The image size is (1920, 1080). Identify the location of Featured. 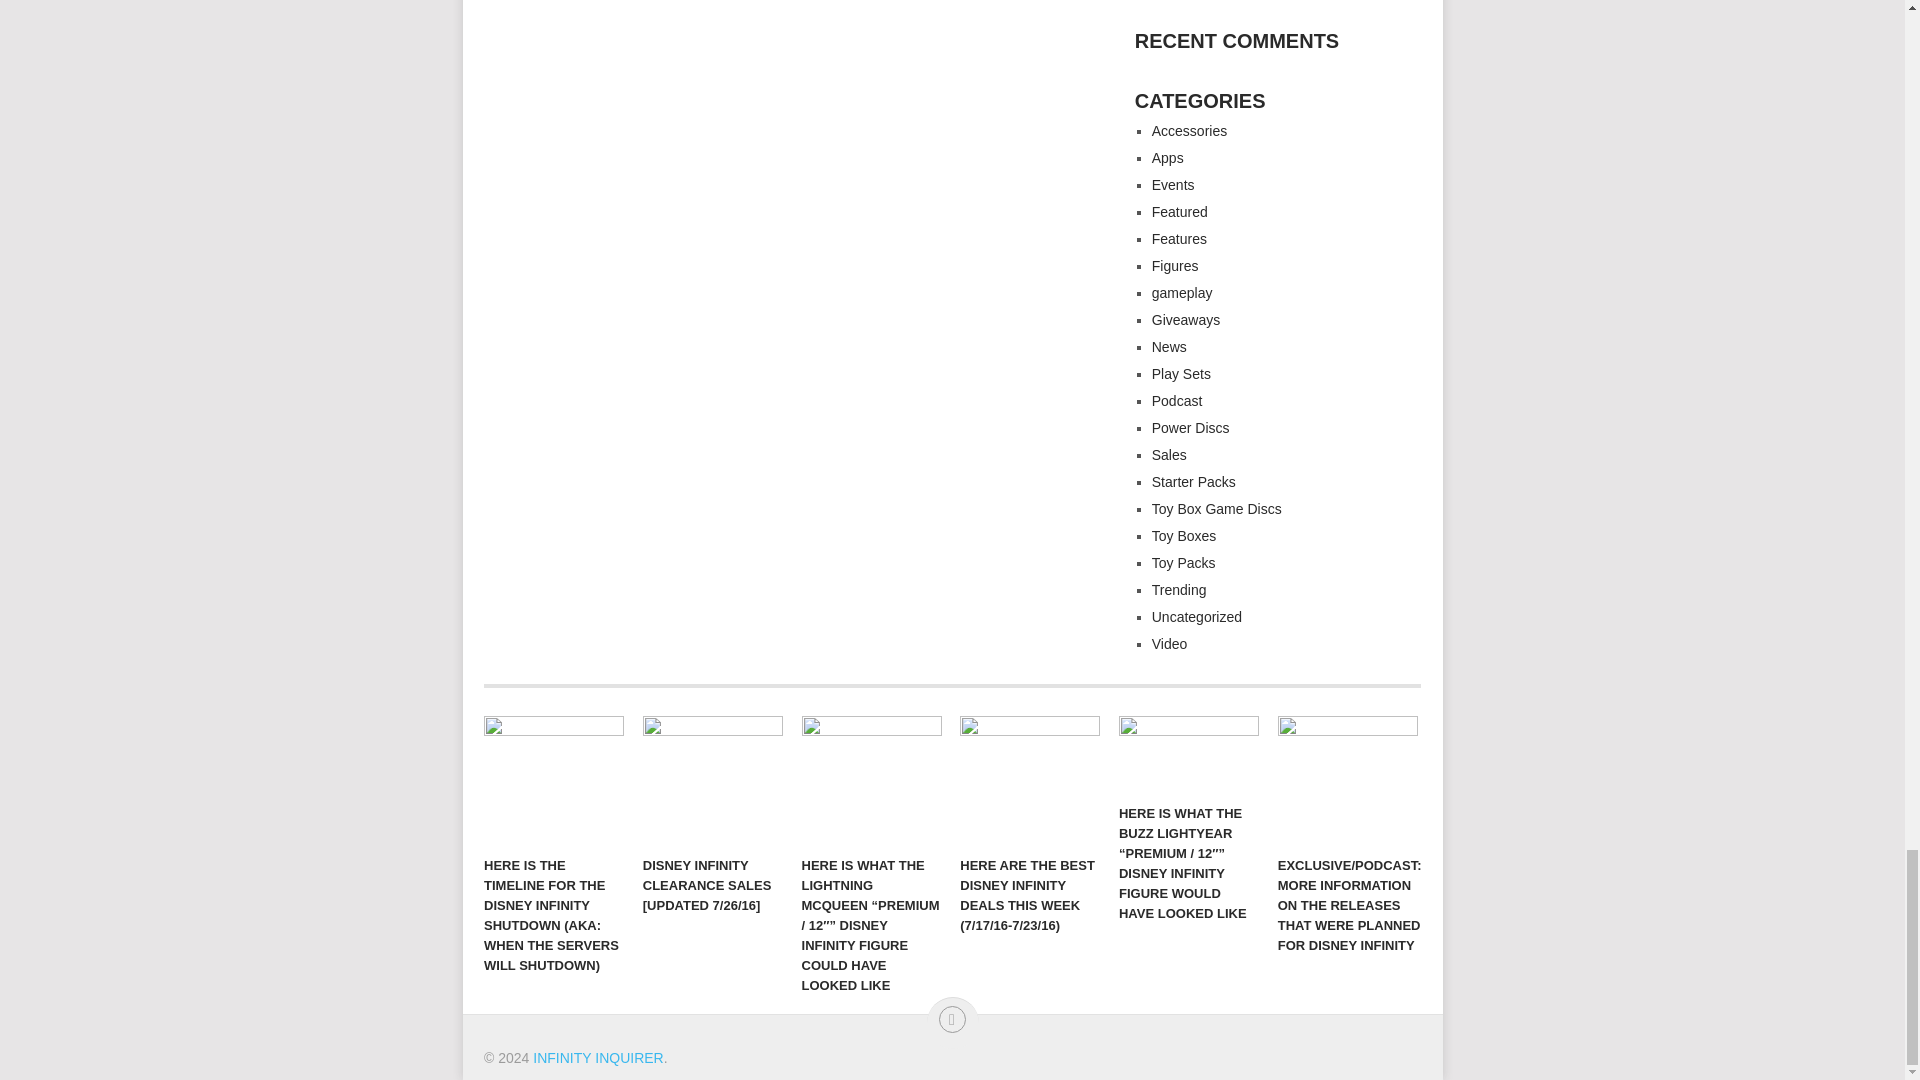
(1180, 212).